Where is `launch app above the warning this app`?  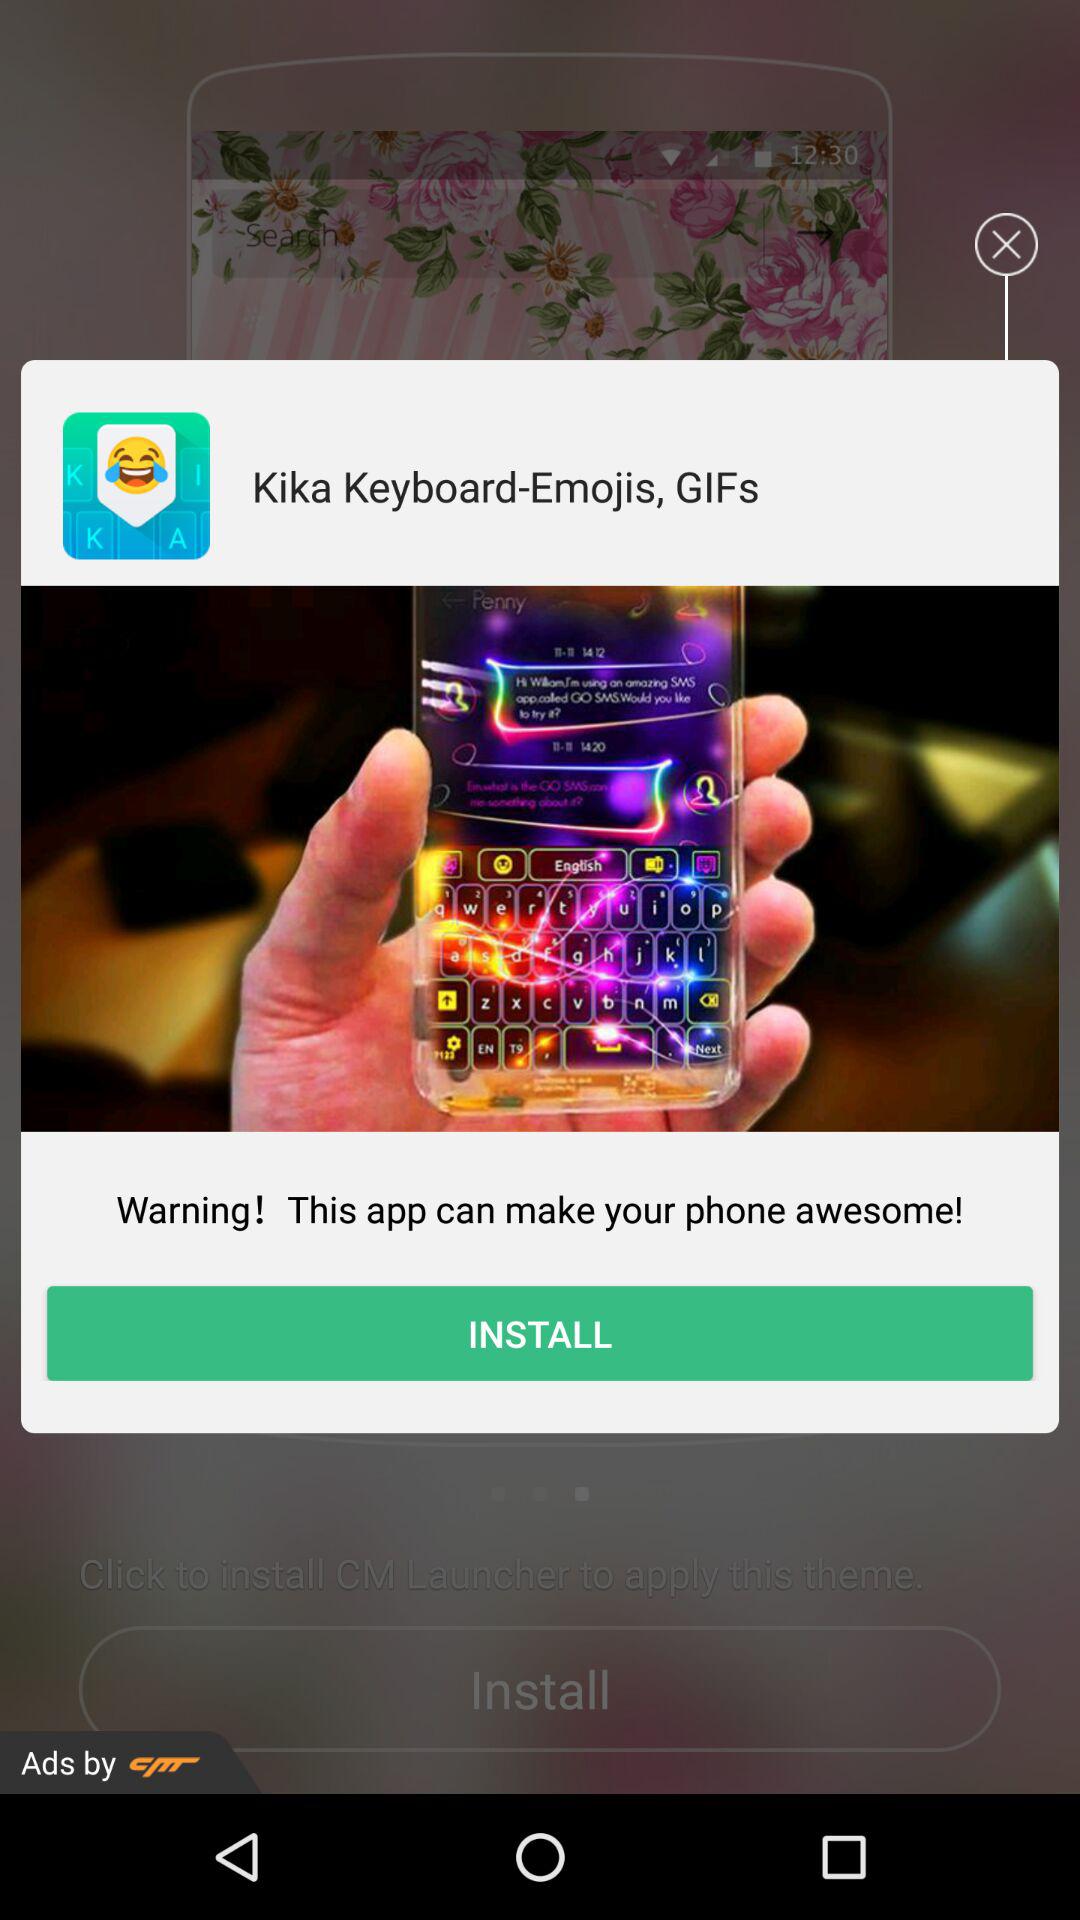
launch app above the warning this app is located at coordinates (540, 858).